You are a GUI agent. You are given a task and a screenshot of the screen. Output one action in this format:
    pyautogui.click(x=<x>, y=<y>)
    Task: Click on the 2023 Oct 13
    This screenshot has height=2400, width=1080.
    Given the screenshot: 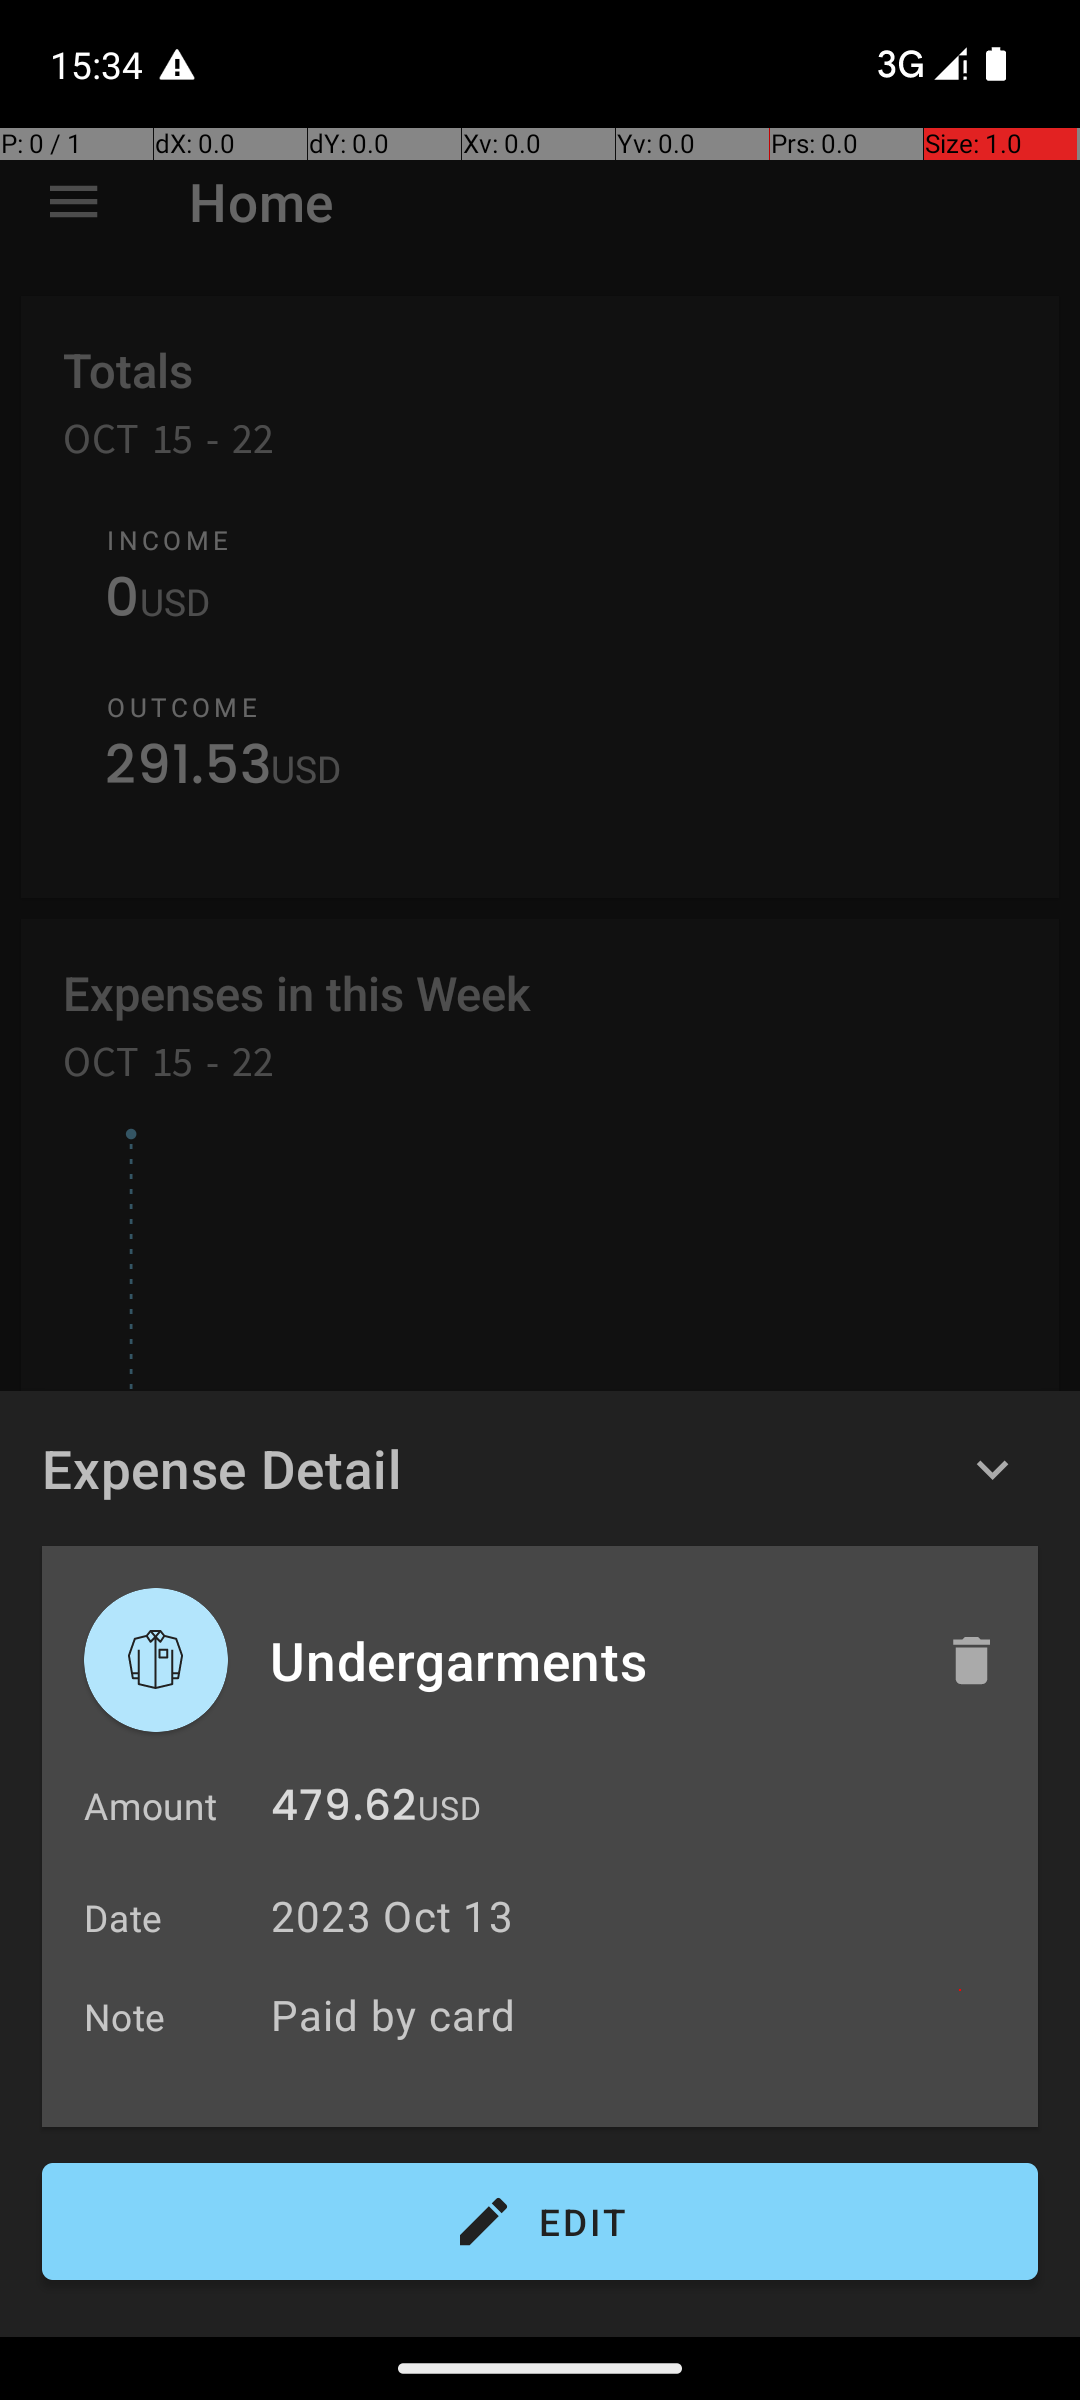 What is the action you would take?
    pyautogui.click(x=392, y=1916)
    